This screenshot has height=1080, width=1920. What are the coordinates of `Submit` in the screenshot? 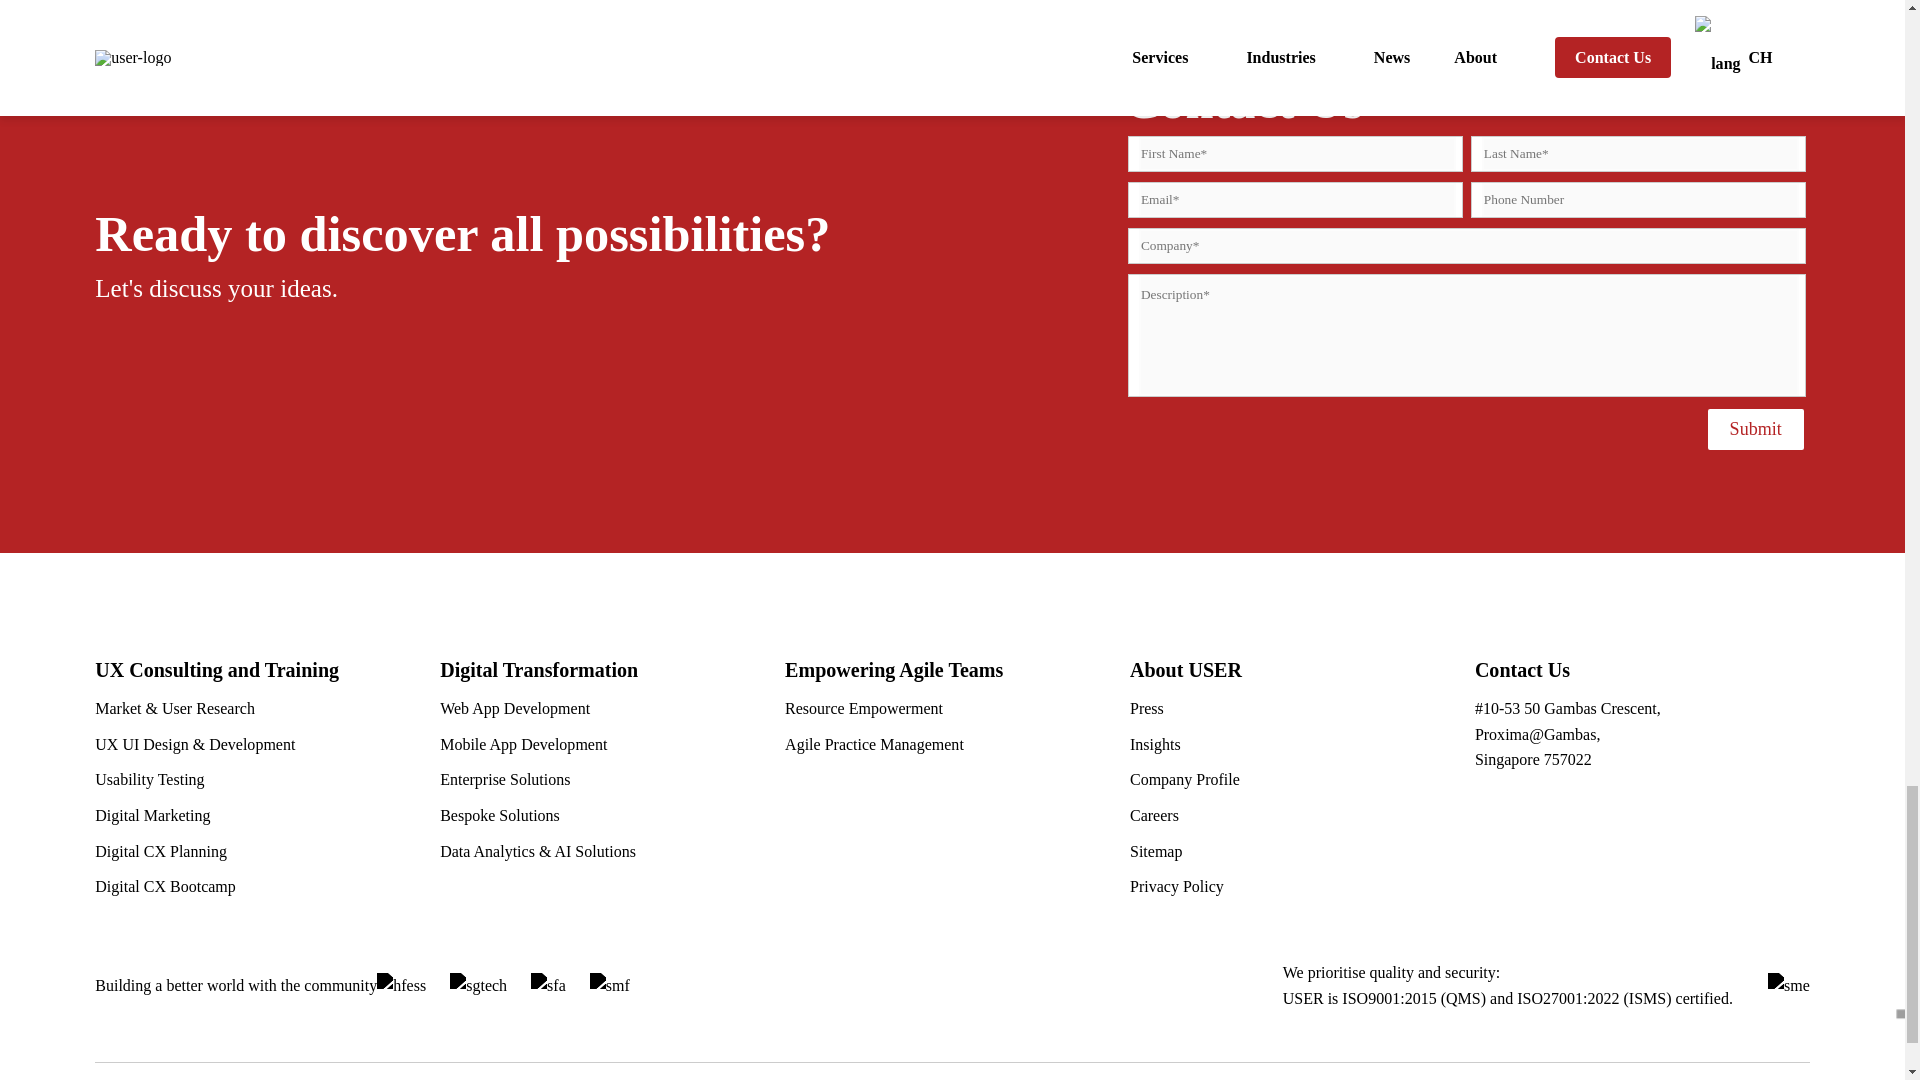 It's located at (1756, 430).